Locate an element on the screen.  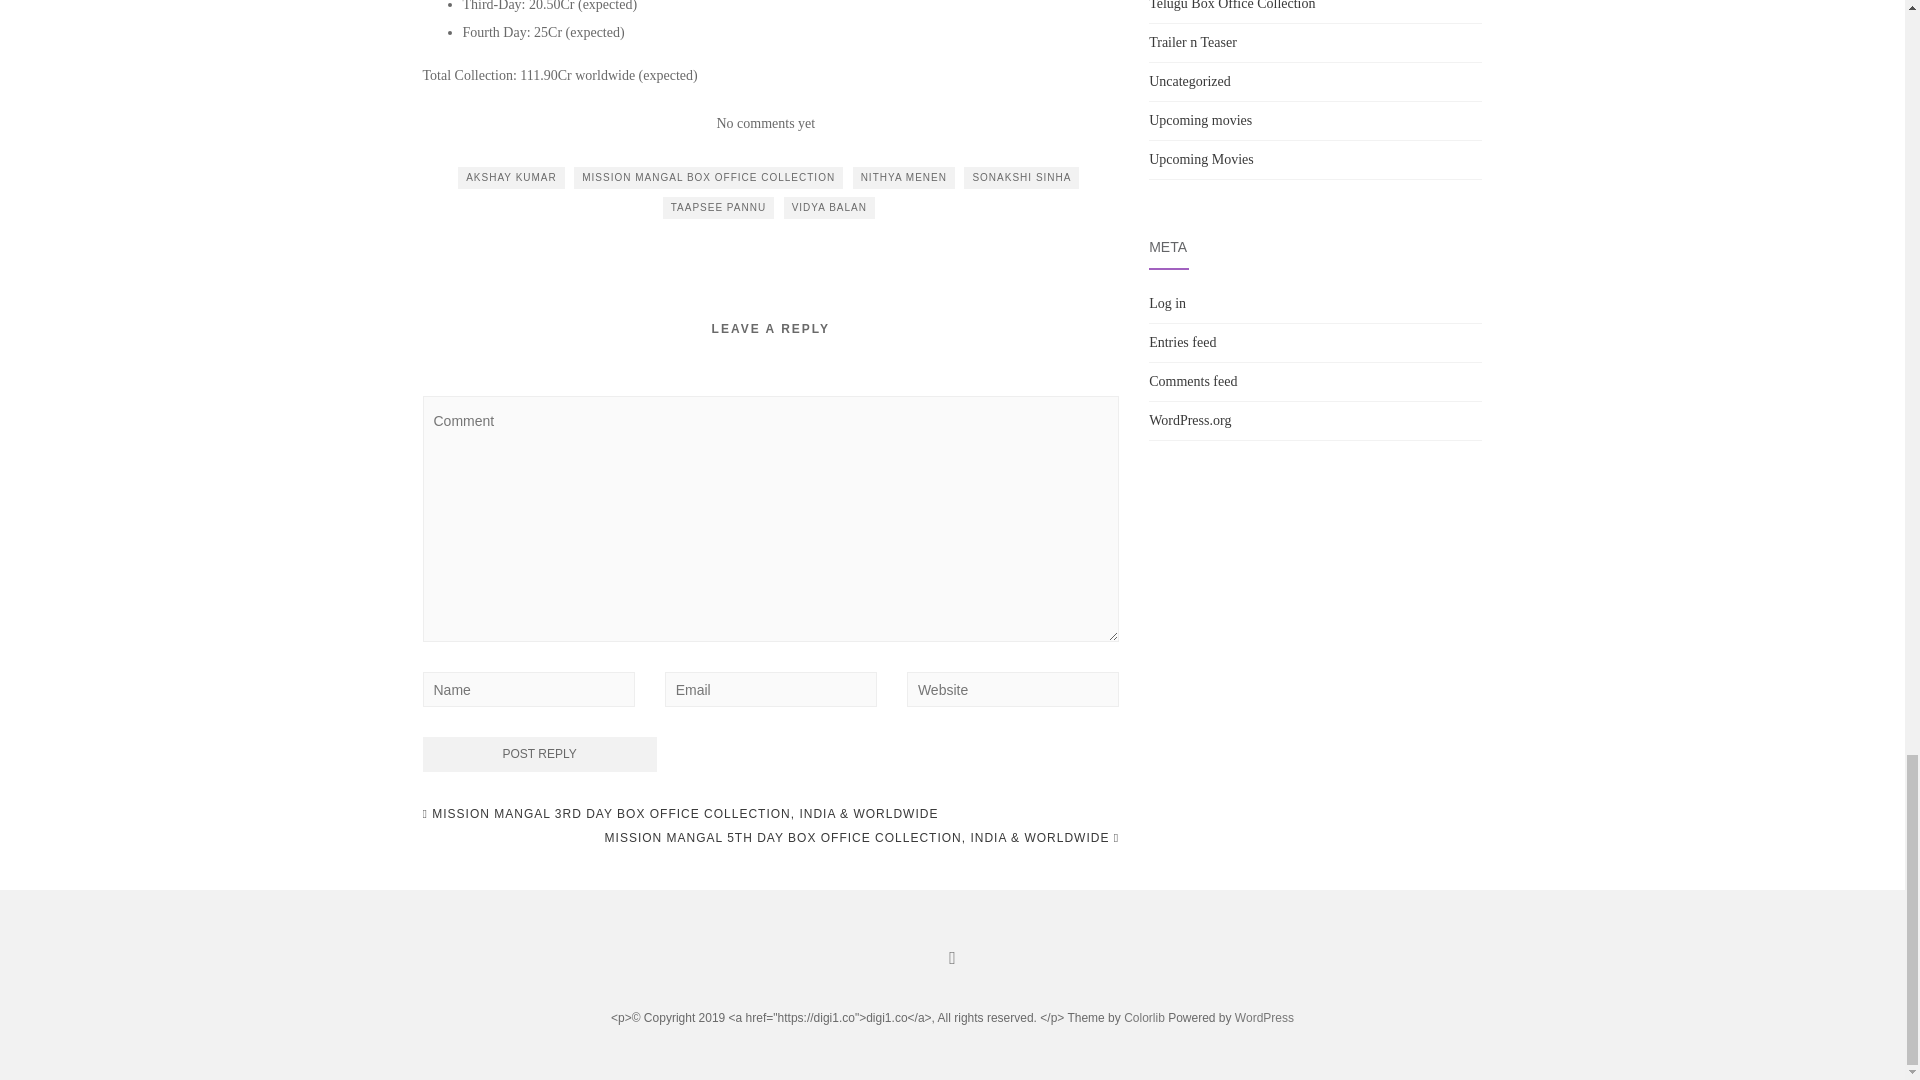
Post Reply is located at coordinates (539, 754).